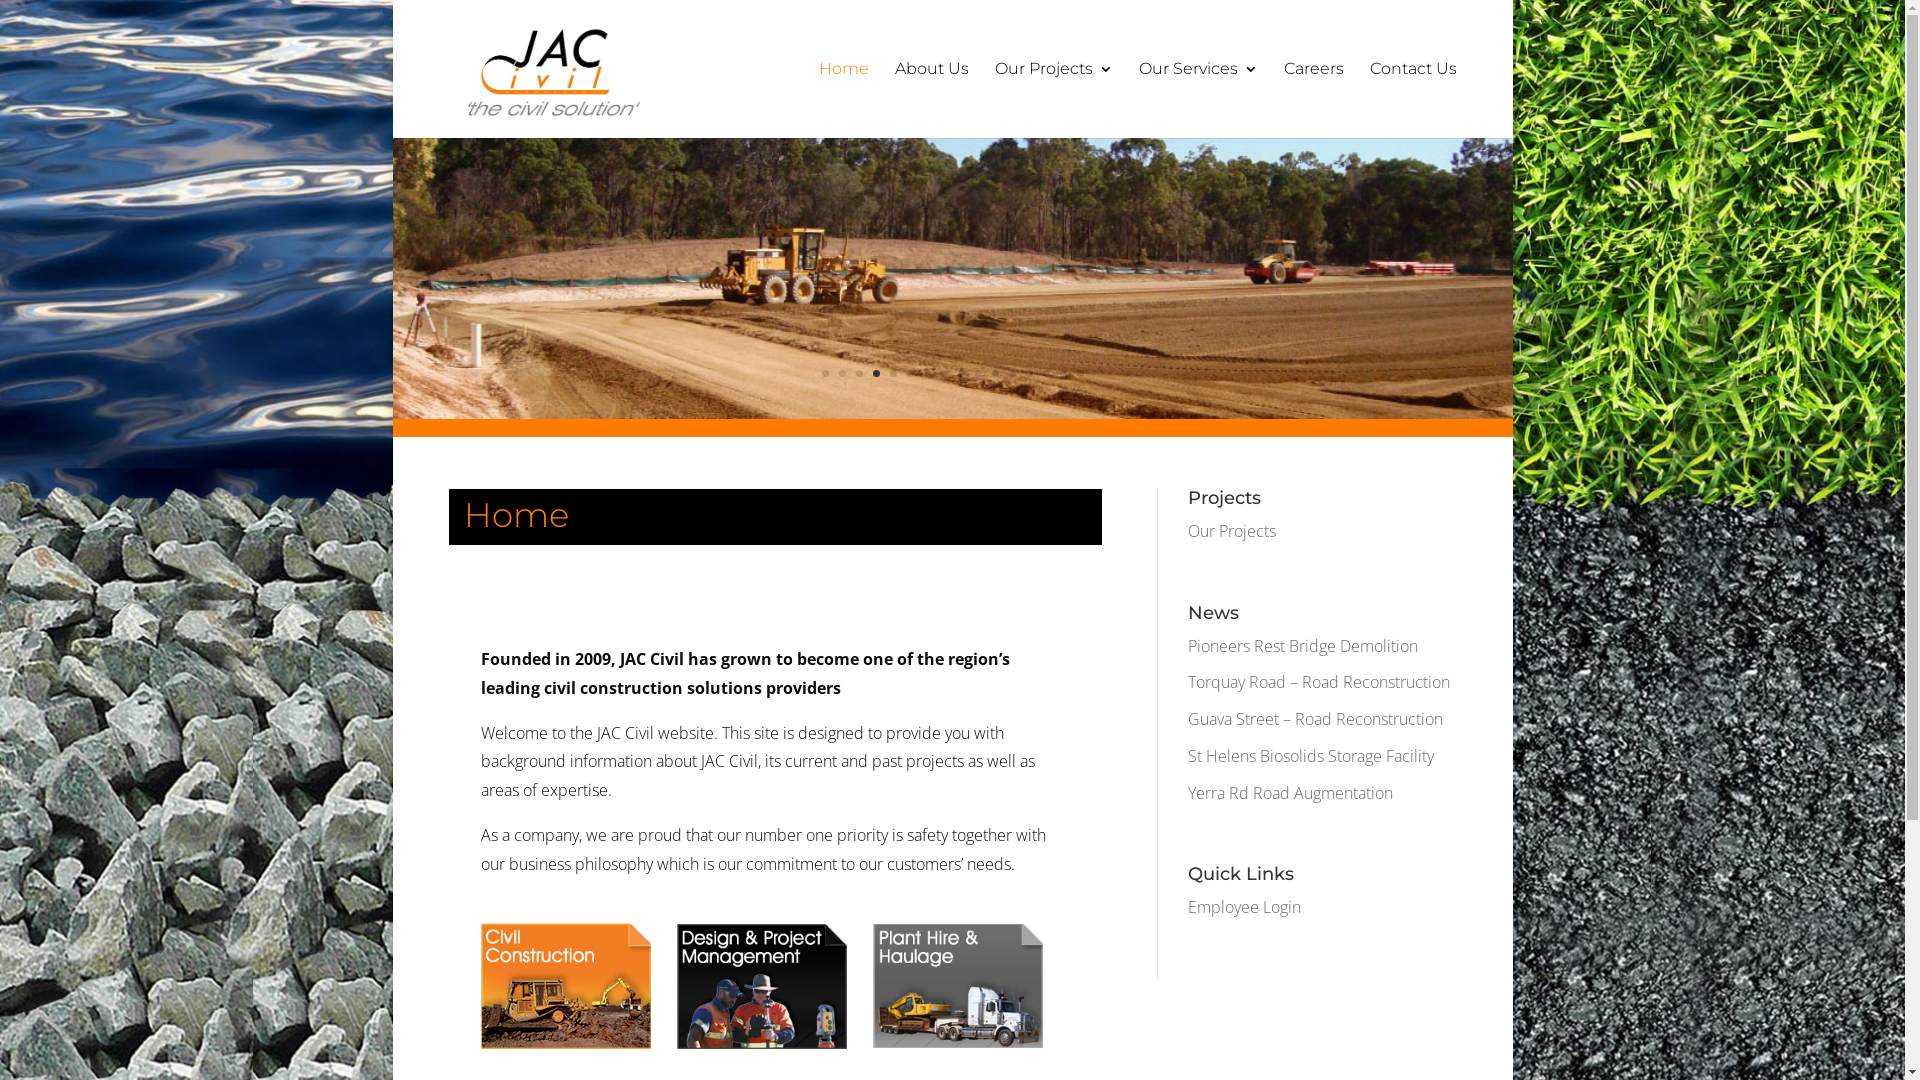  Describe the element at coordinates (1198, 100) in the screenshot. I see `Our Services` at that location.